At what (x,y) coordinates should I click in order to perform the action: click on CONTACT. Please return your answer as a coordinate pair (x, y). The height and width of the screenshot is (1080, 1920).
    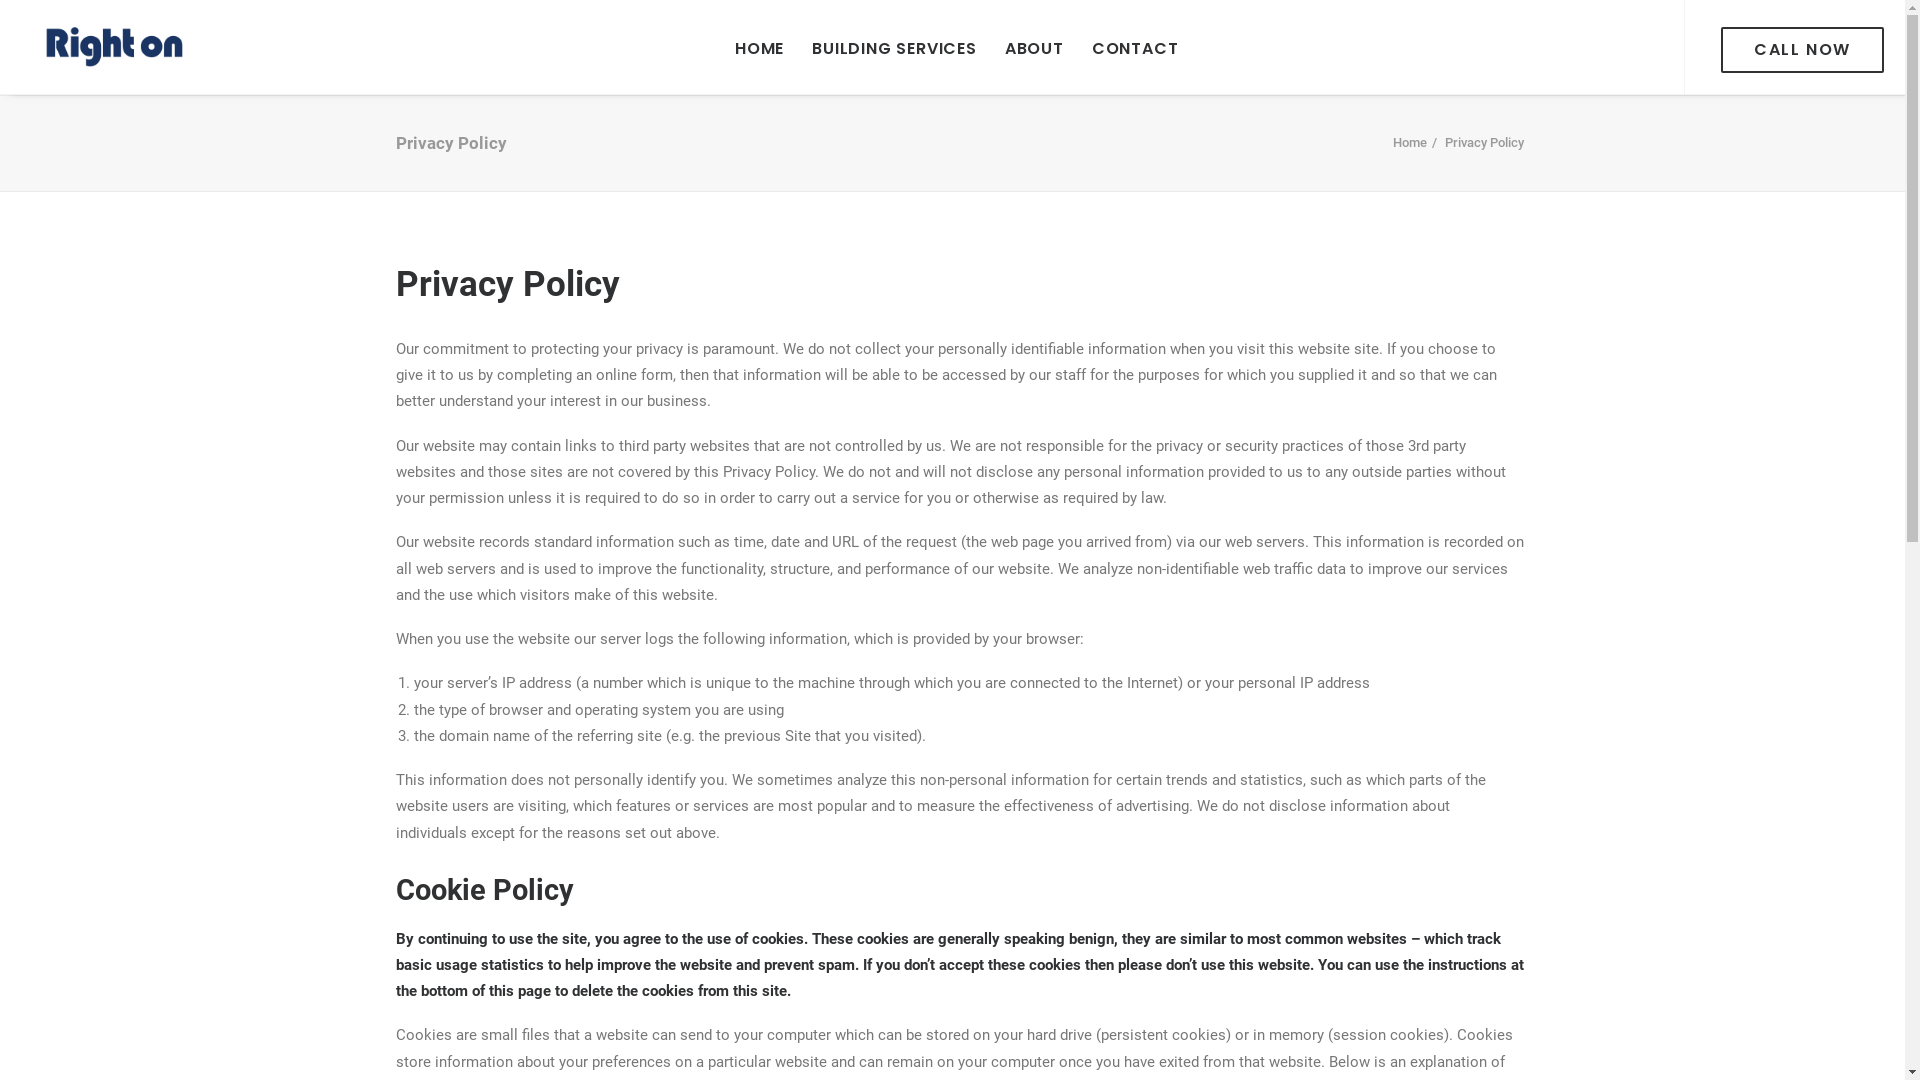
    Looking at the image, I should click on (1136, 47).